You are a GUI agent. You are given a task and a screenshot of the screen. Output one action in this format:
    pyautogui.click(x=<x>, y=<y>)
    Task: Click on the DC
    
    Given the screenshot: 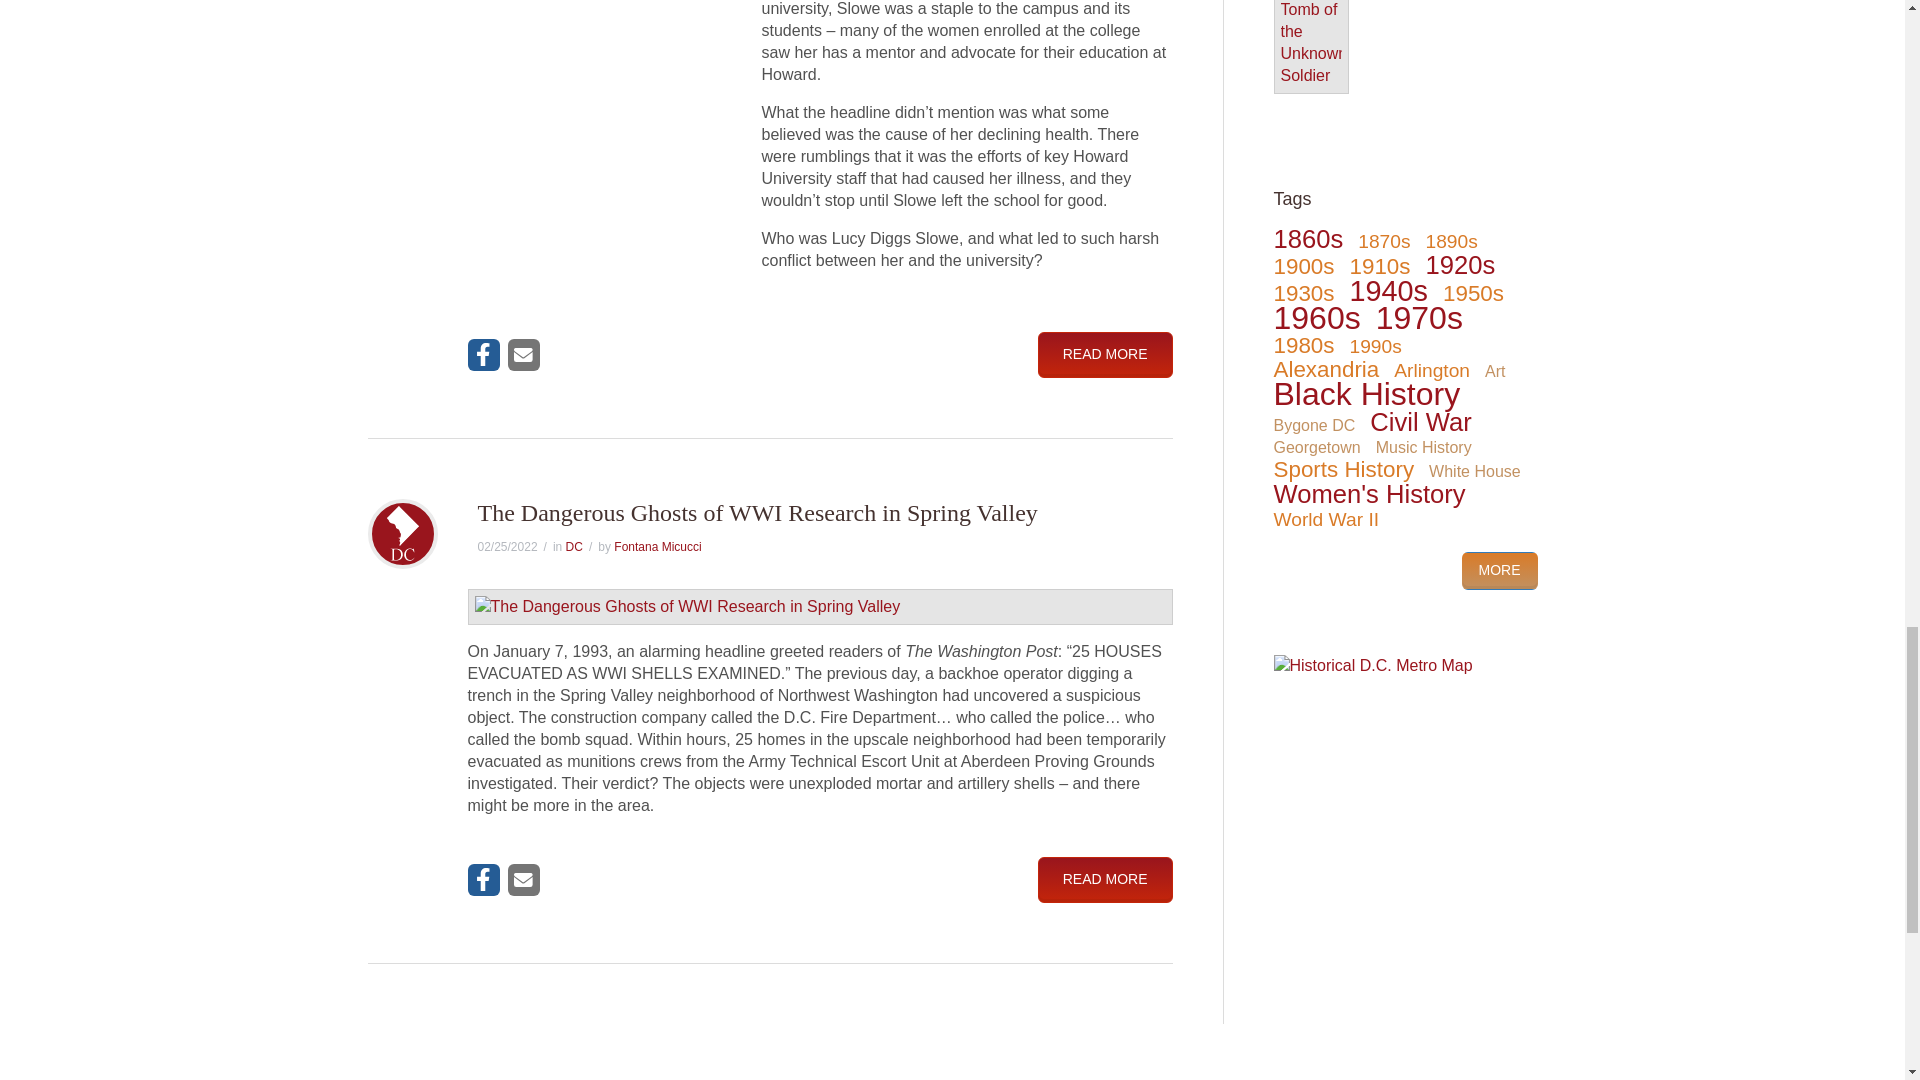 What is the action you would take?
    pyautogui.click(x=574, y=547)
    